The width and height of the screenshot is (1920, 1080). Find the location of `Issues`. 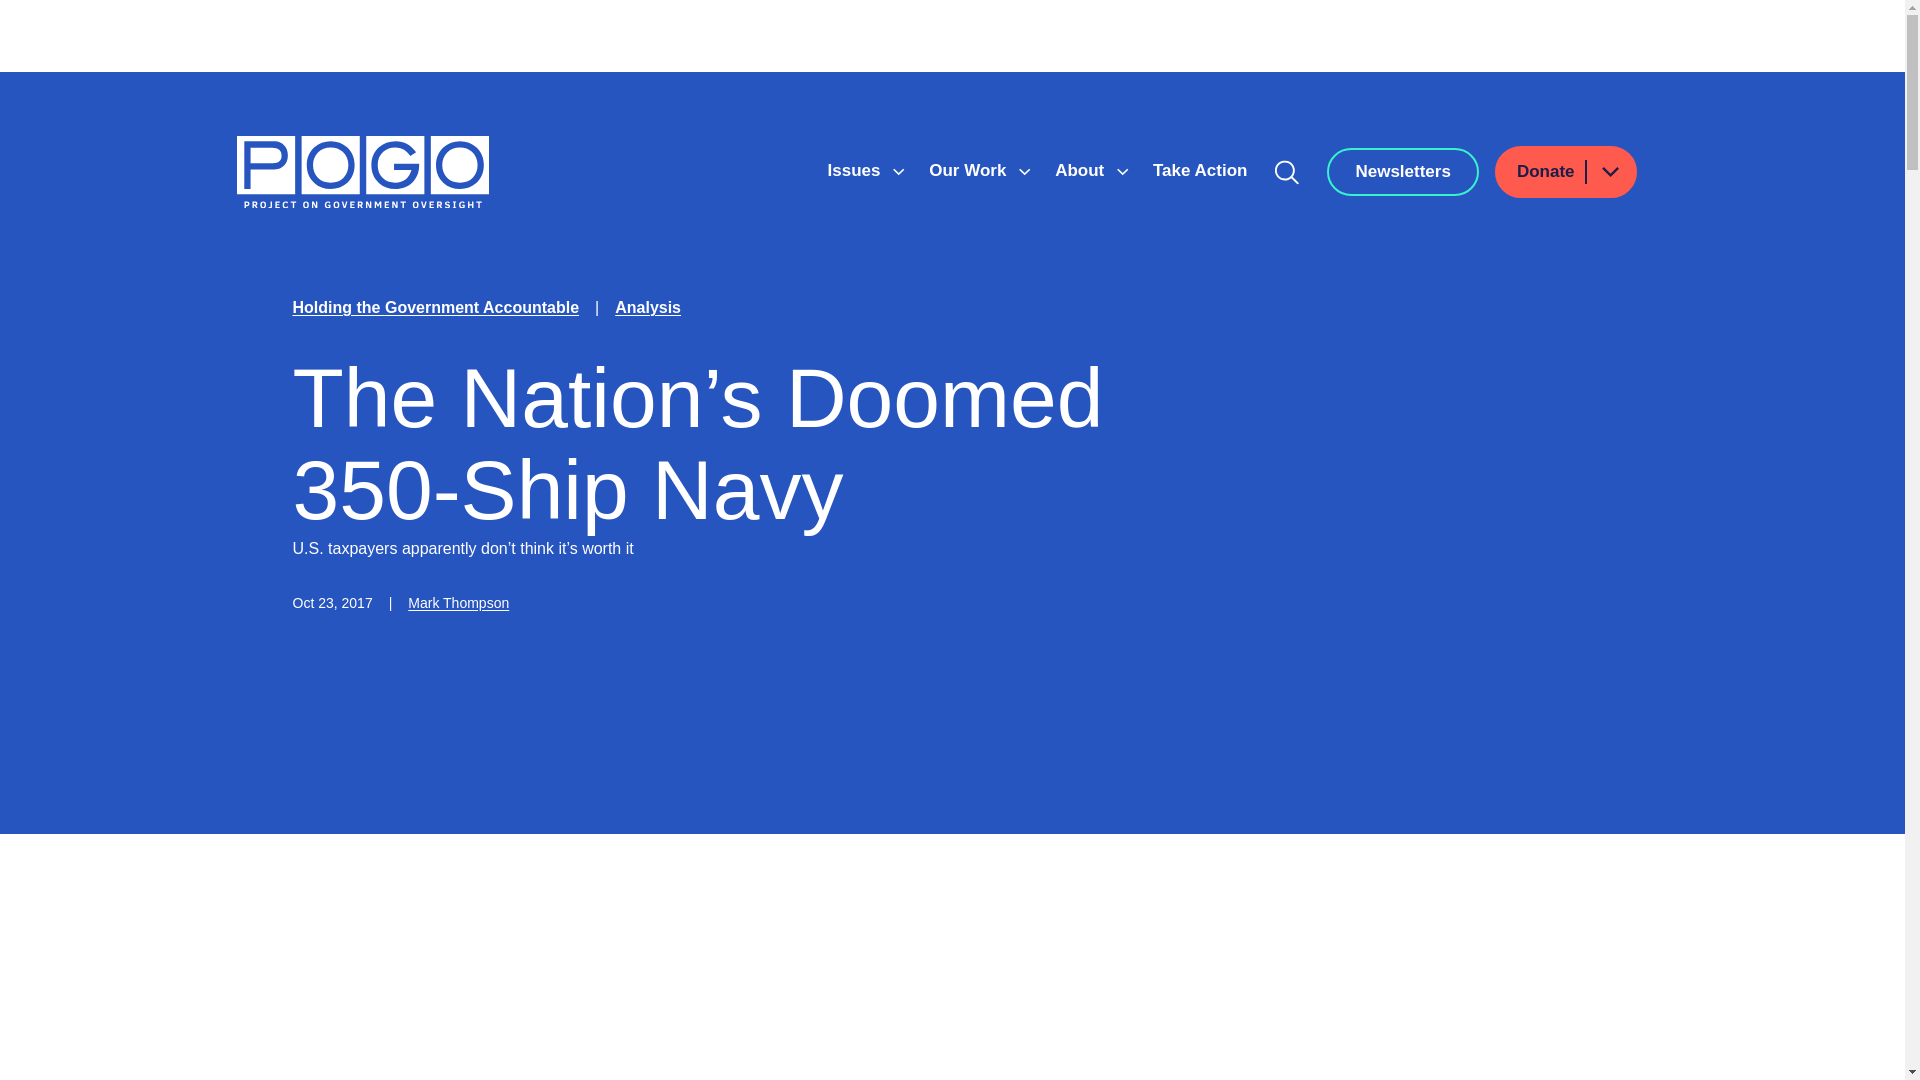

Issues is located at coordinates (856, 170).